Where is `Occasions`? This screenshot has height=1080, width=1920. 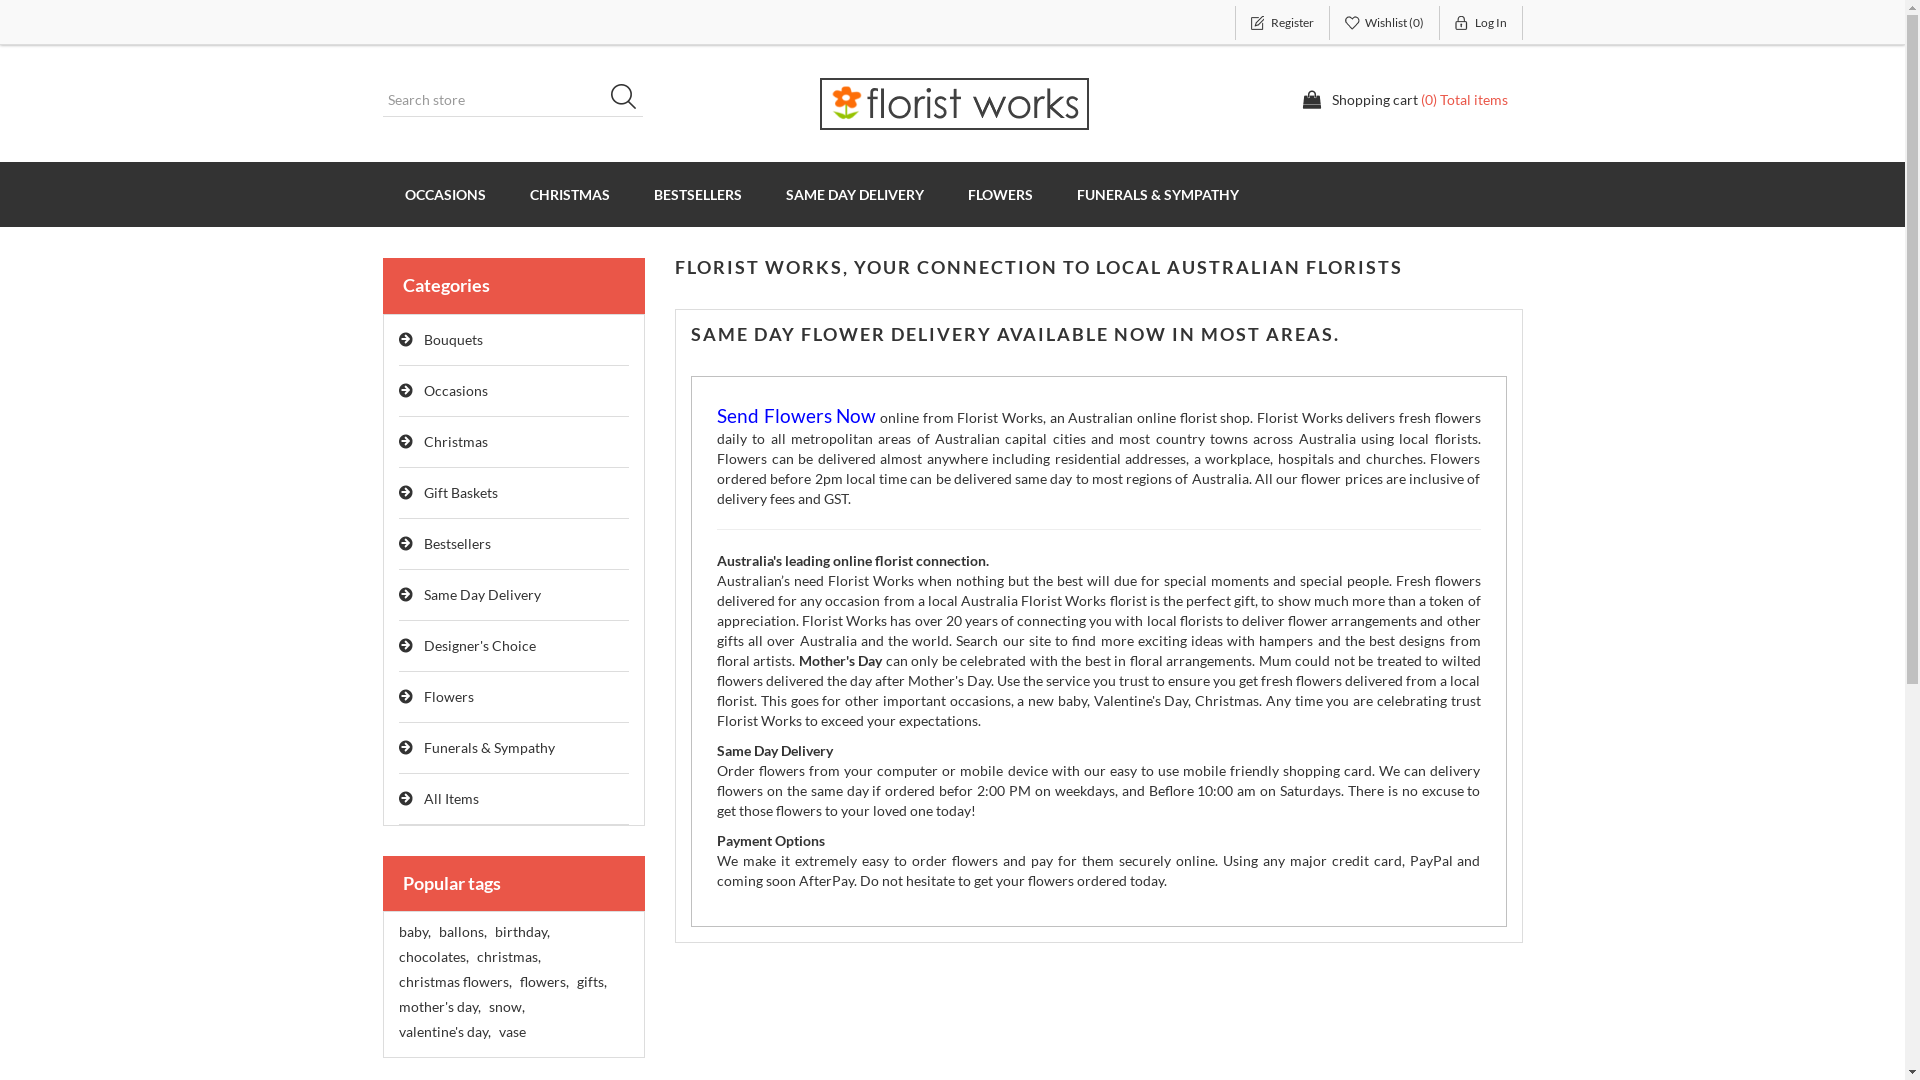 Occasions is located at coordinates (514, 392).